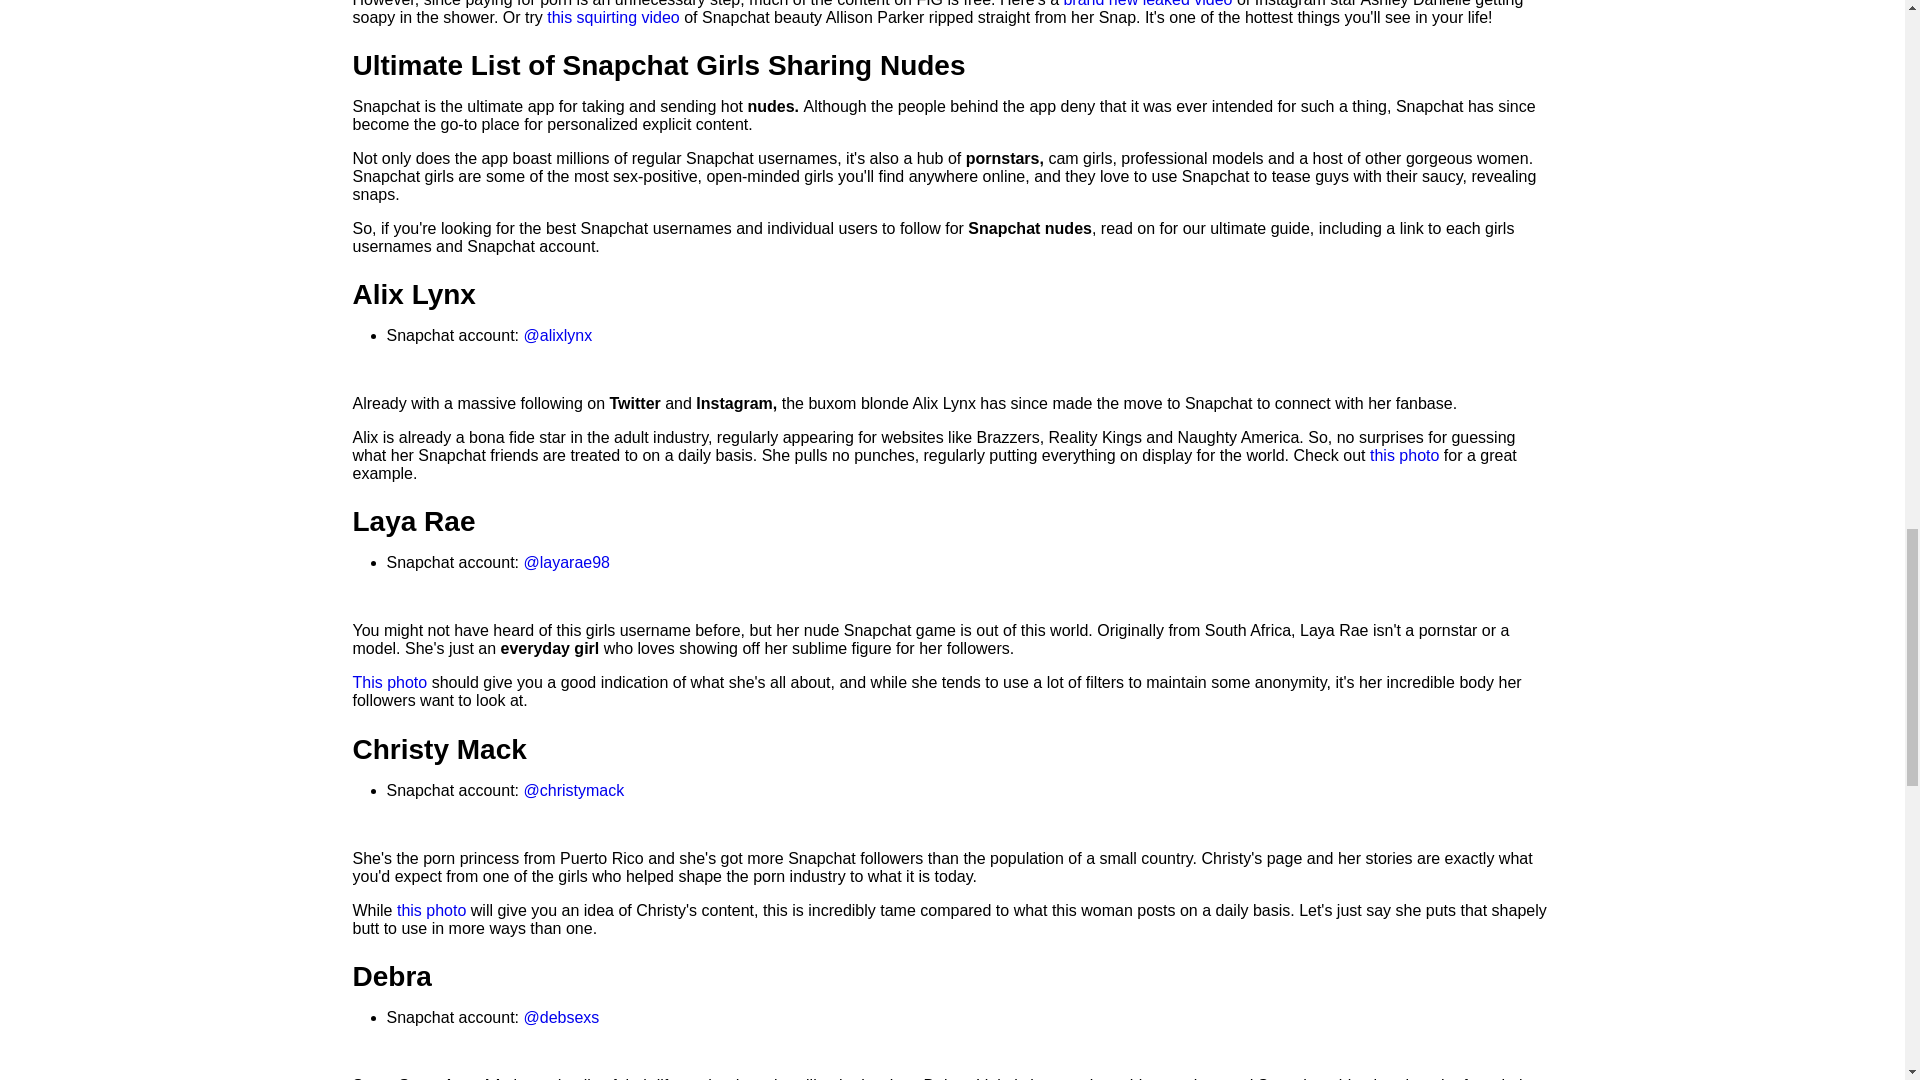 Image resolution: width=1920 pixels, height=1080 pixels. Describe the element at coordinates (615, 16) in the screenshot. I see `this squirting video` at that location.